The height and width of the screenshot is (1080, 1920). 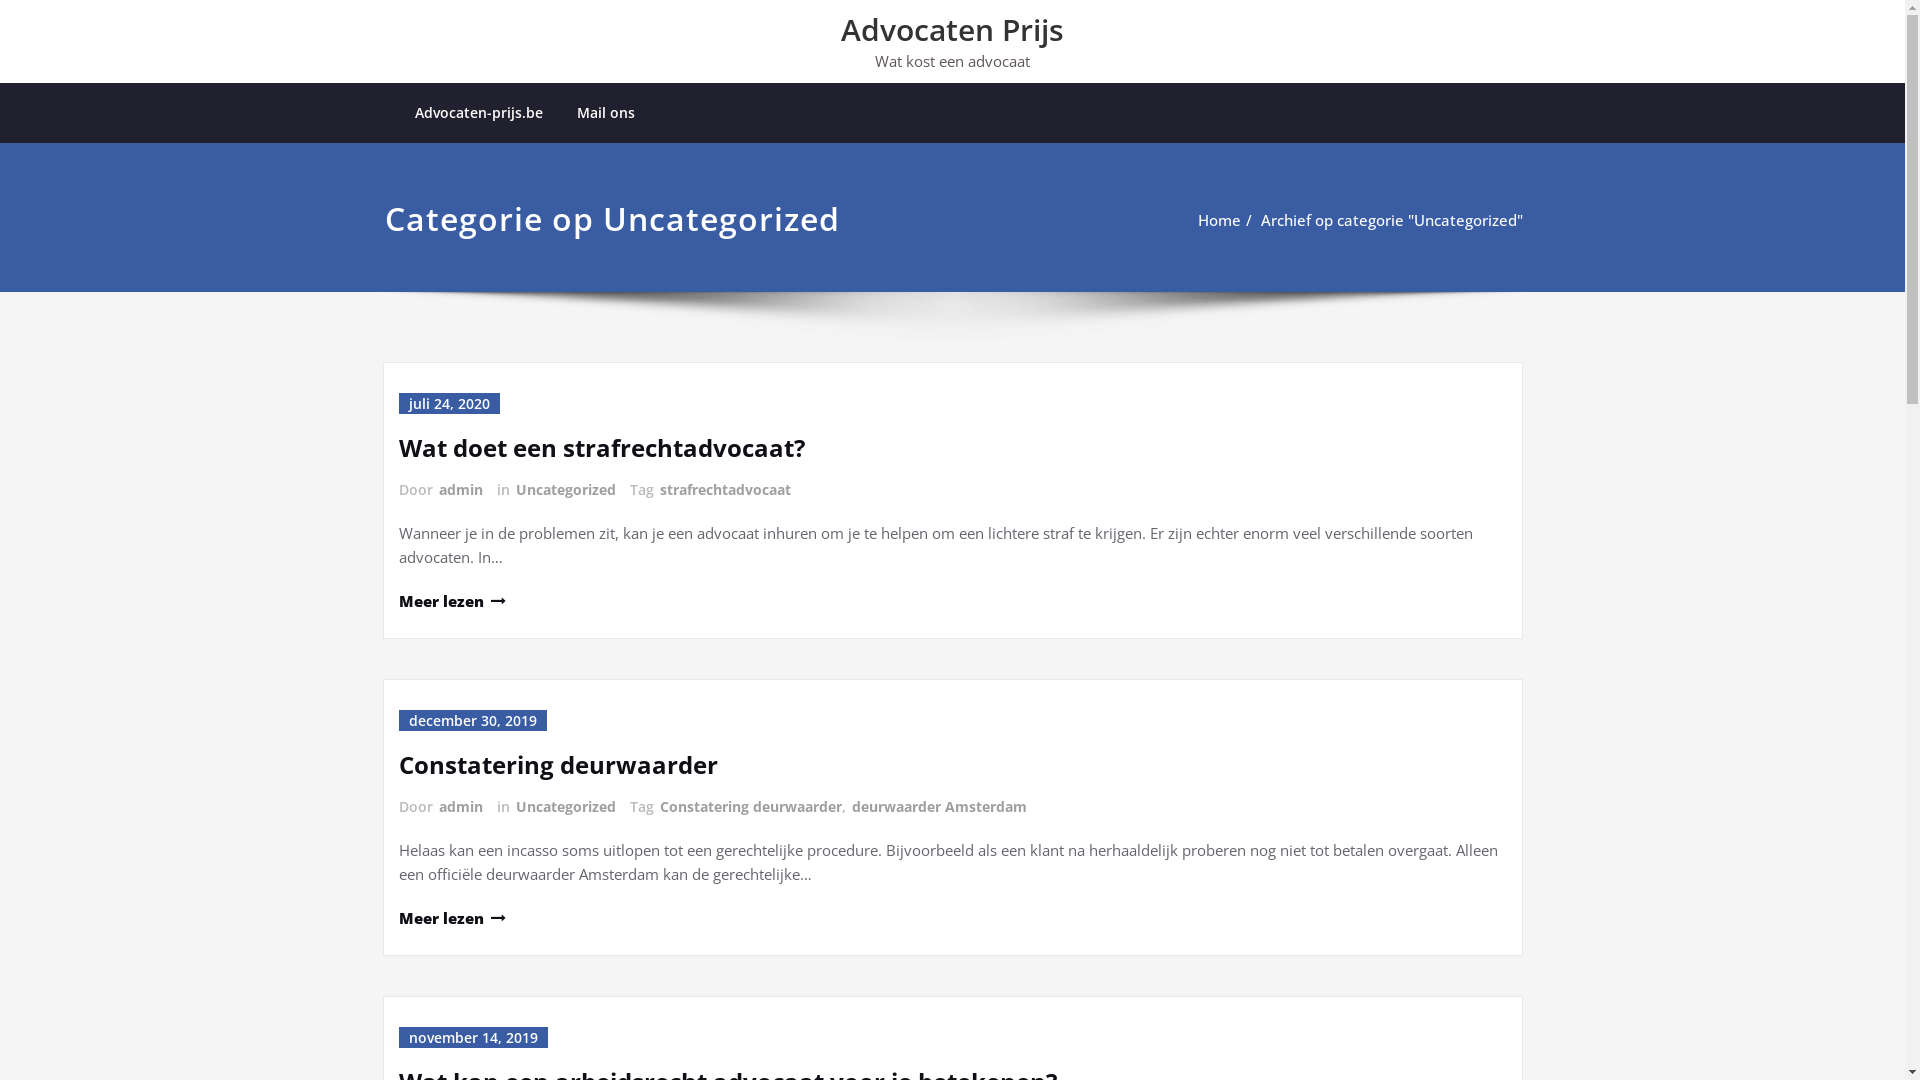 I want to click on Constatering deurwaarder, so click(x=750, y=806).